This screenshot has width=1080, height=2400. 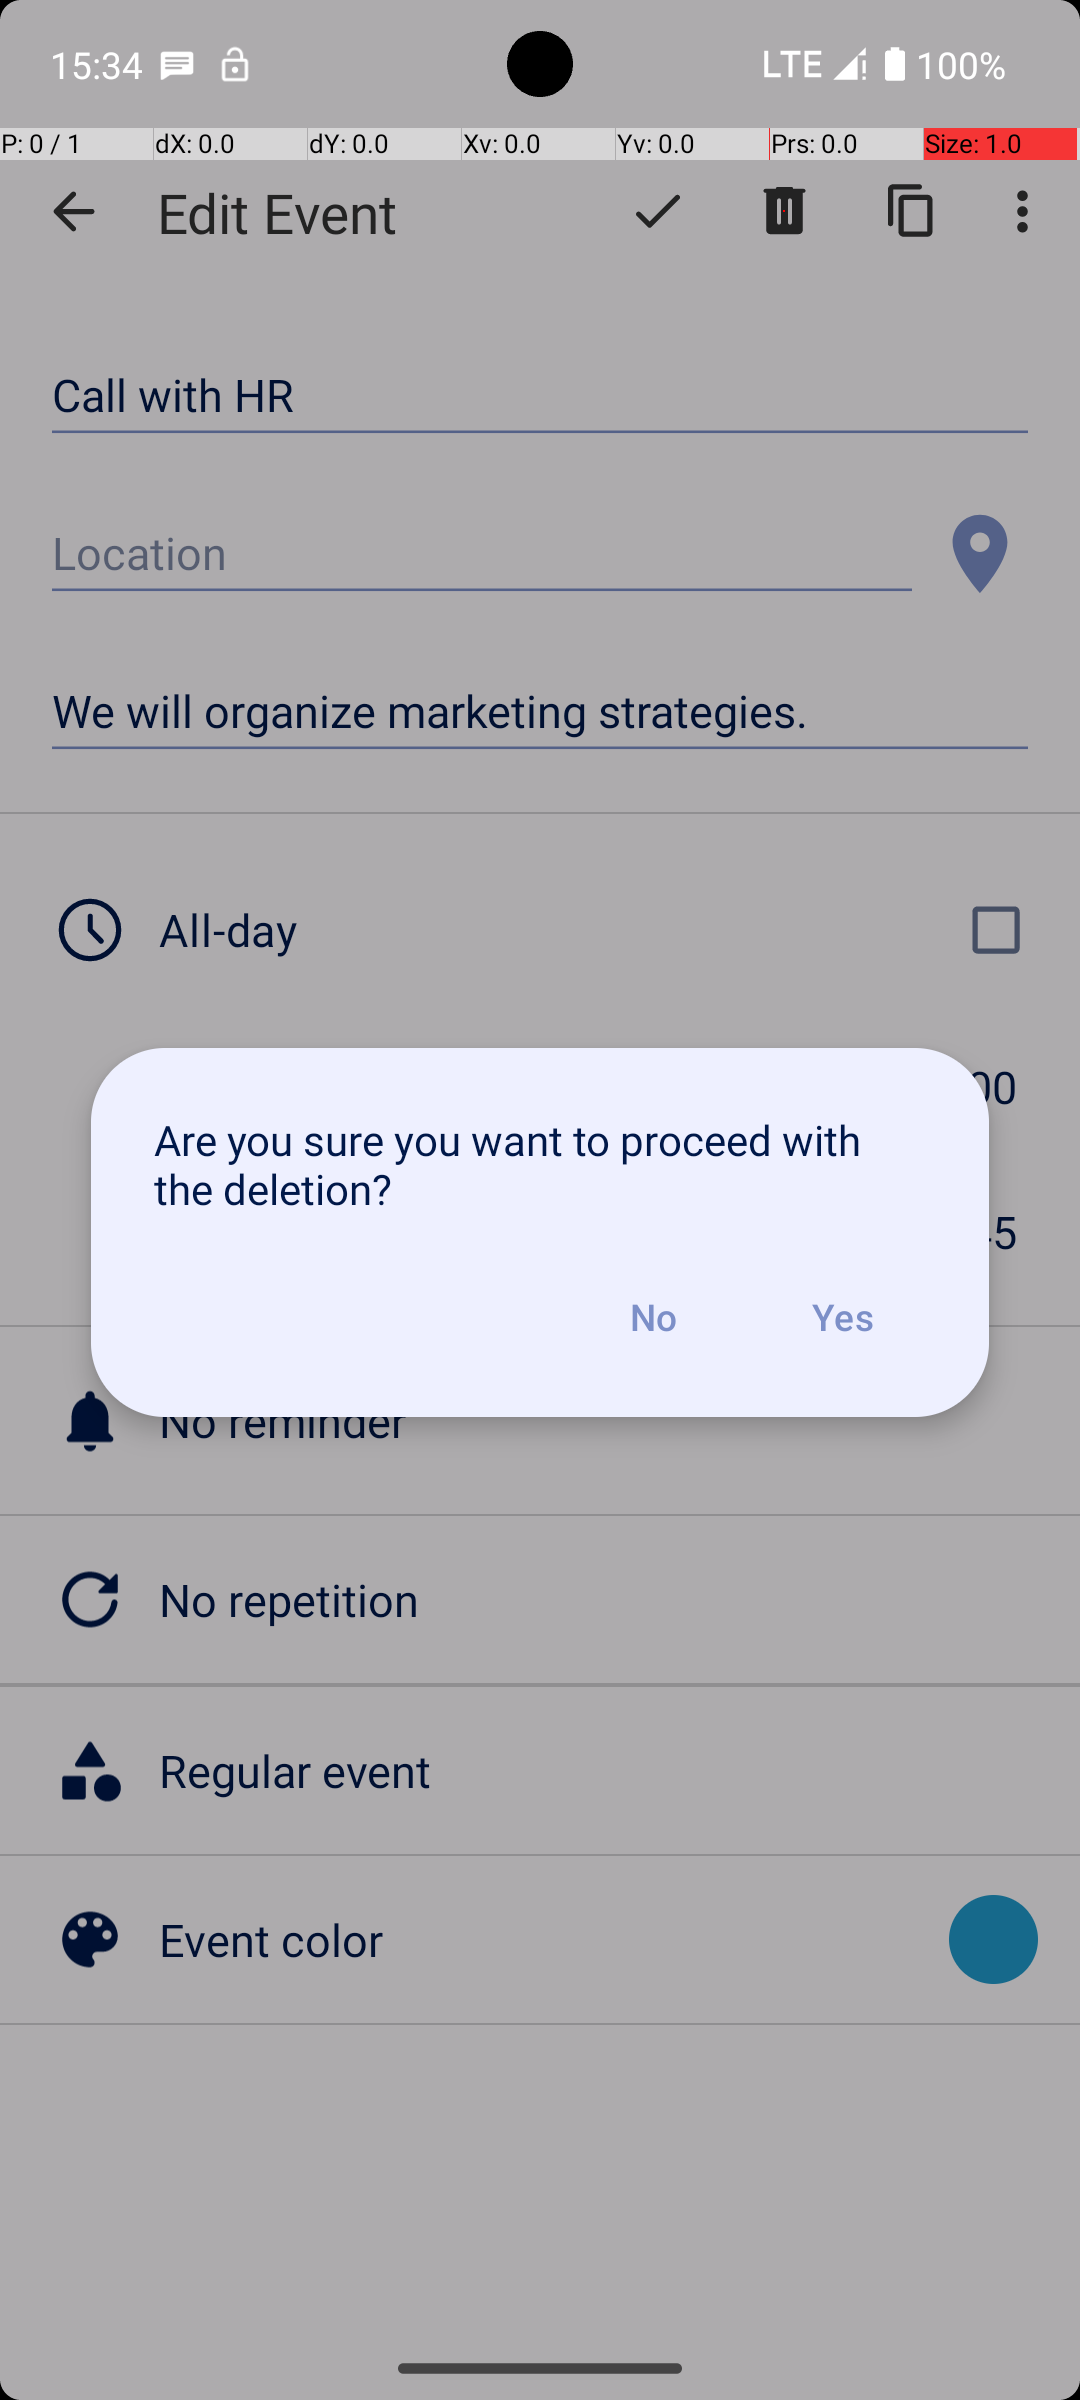 I want to click on Yes, so click(x=842, y=1317).